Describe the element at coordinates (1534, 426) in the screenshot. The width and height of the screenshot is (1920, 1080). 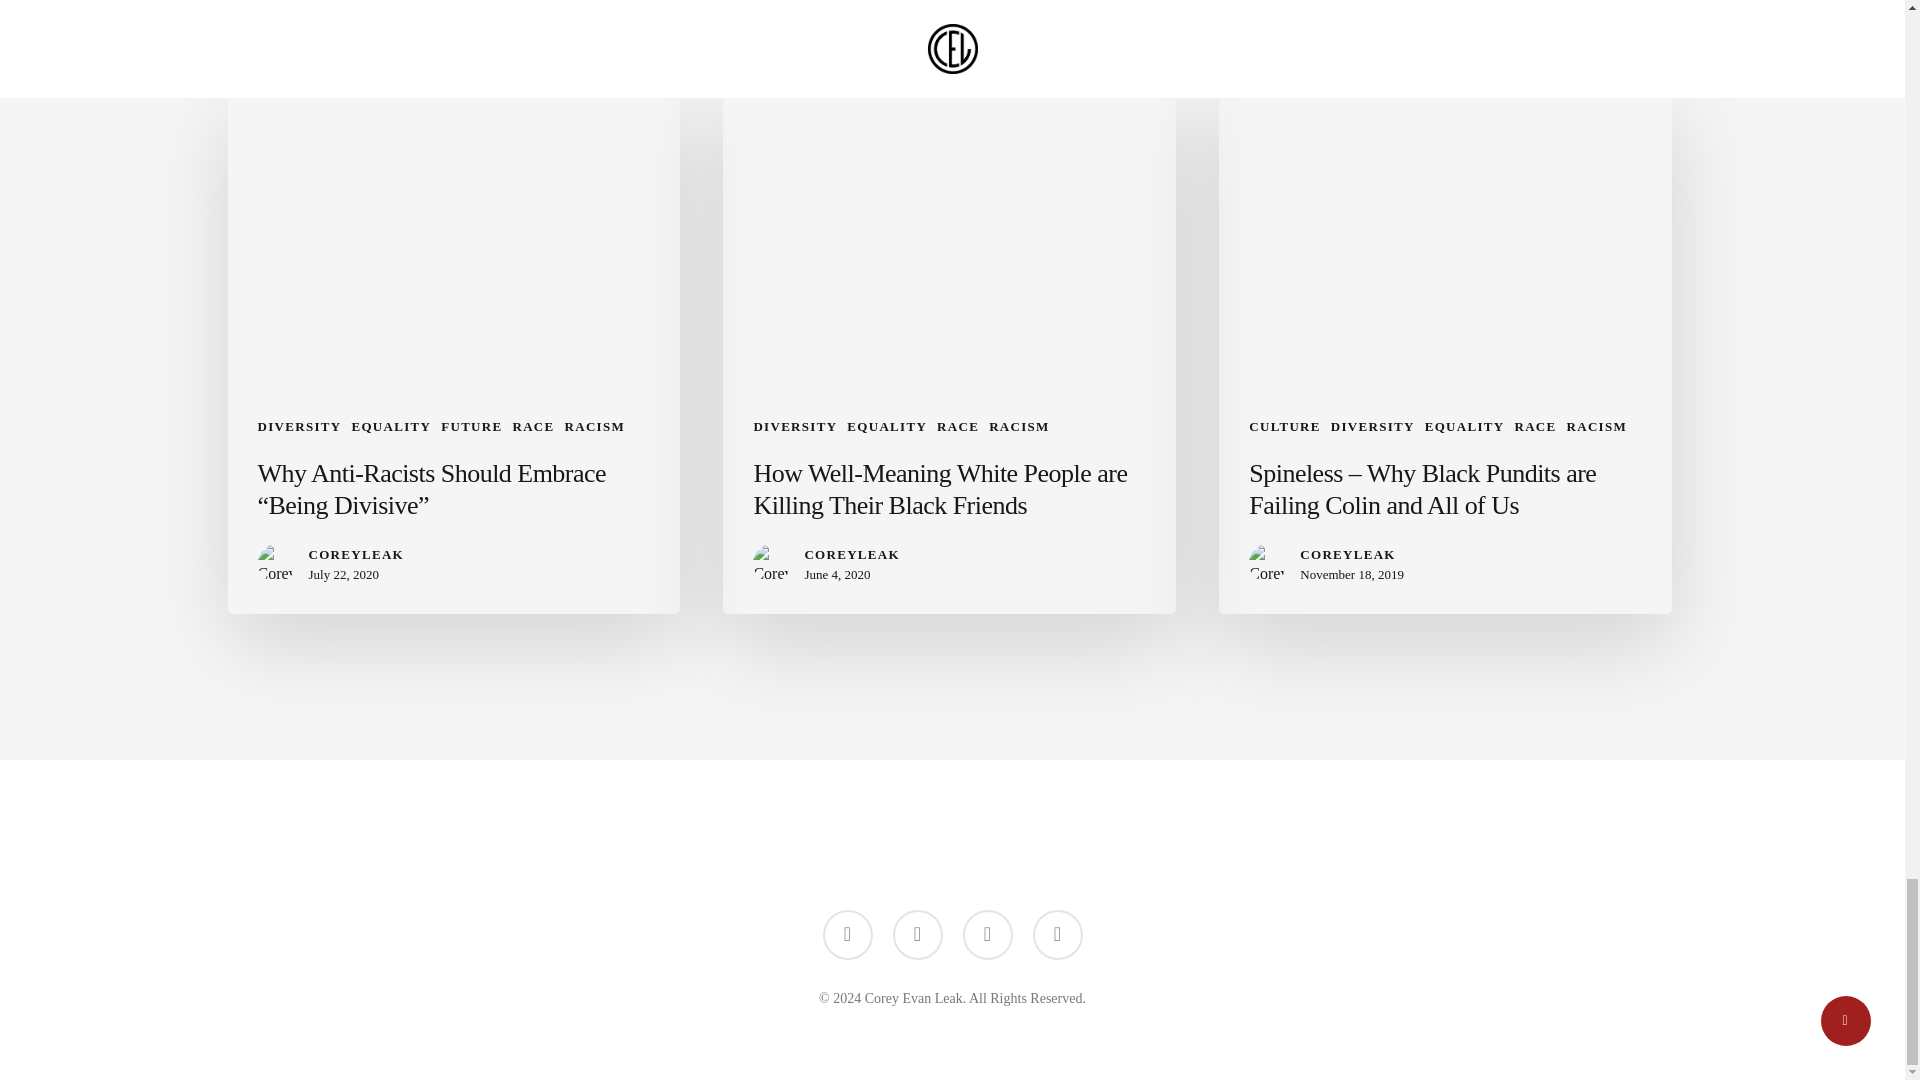
I see `RACE` at that location.